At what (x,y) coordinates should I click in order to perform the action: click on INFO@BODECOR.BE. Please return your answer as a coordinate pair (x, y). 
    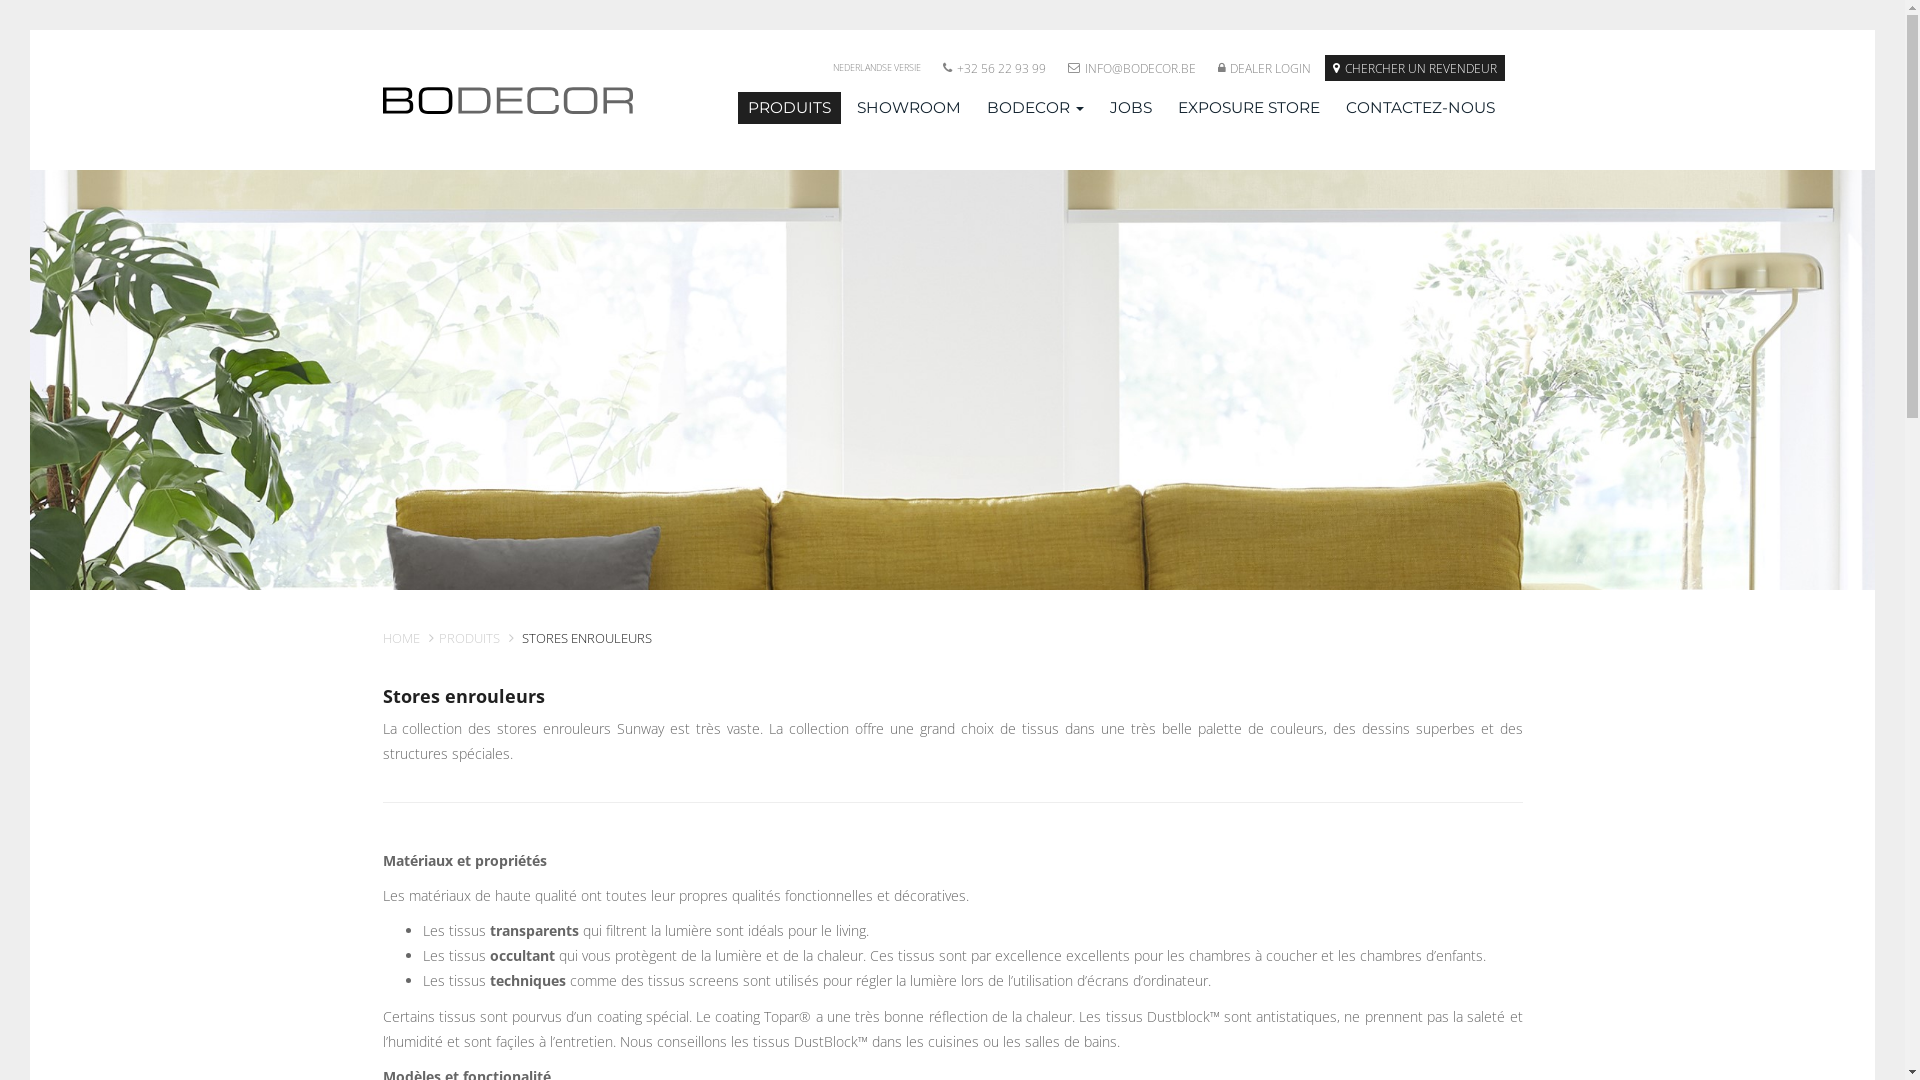
    Looking at the image, I should click on (1132, 68).